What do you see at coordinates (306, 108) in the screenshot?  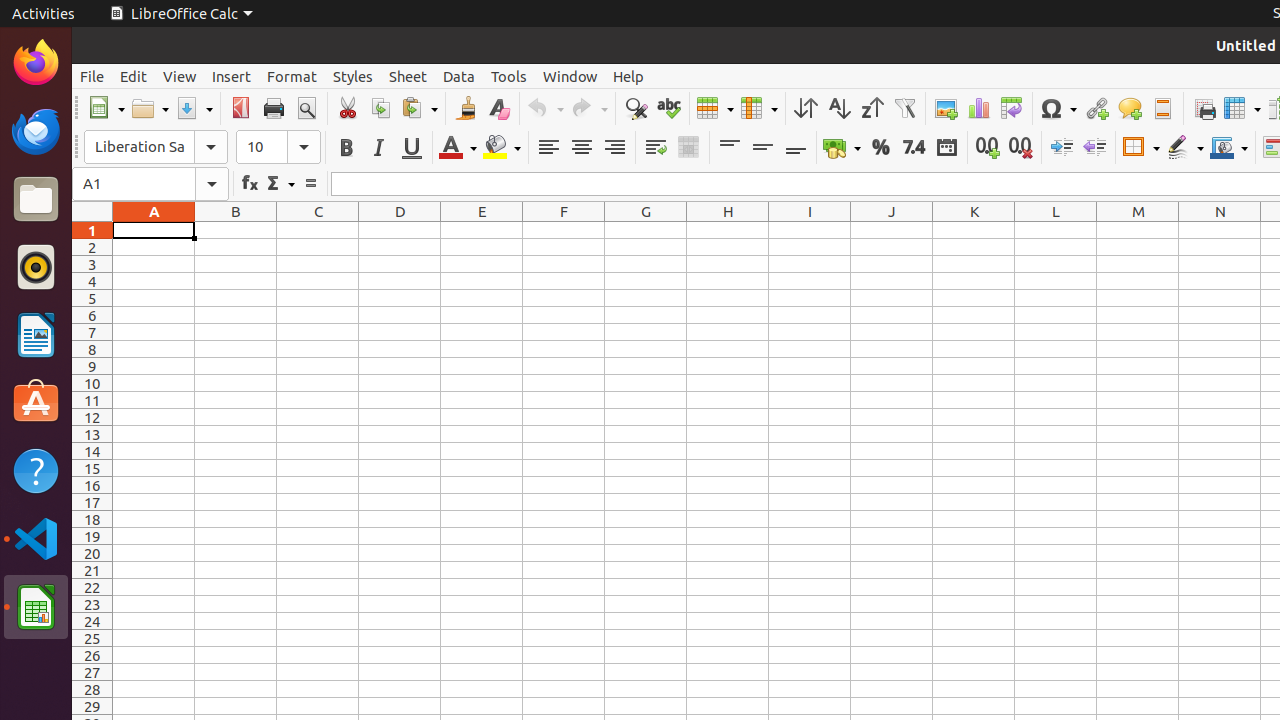 I see `Print Preview` at bounding box center [306, 108].